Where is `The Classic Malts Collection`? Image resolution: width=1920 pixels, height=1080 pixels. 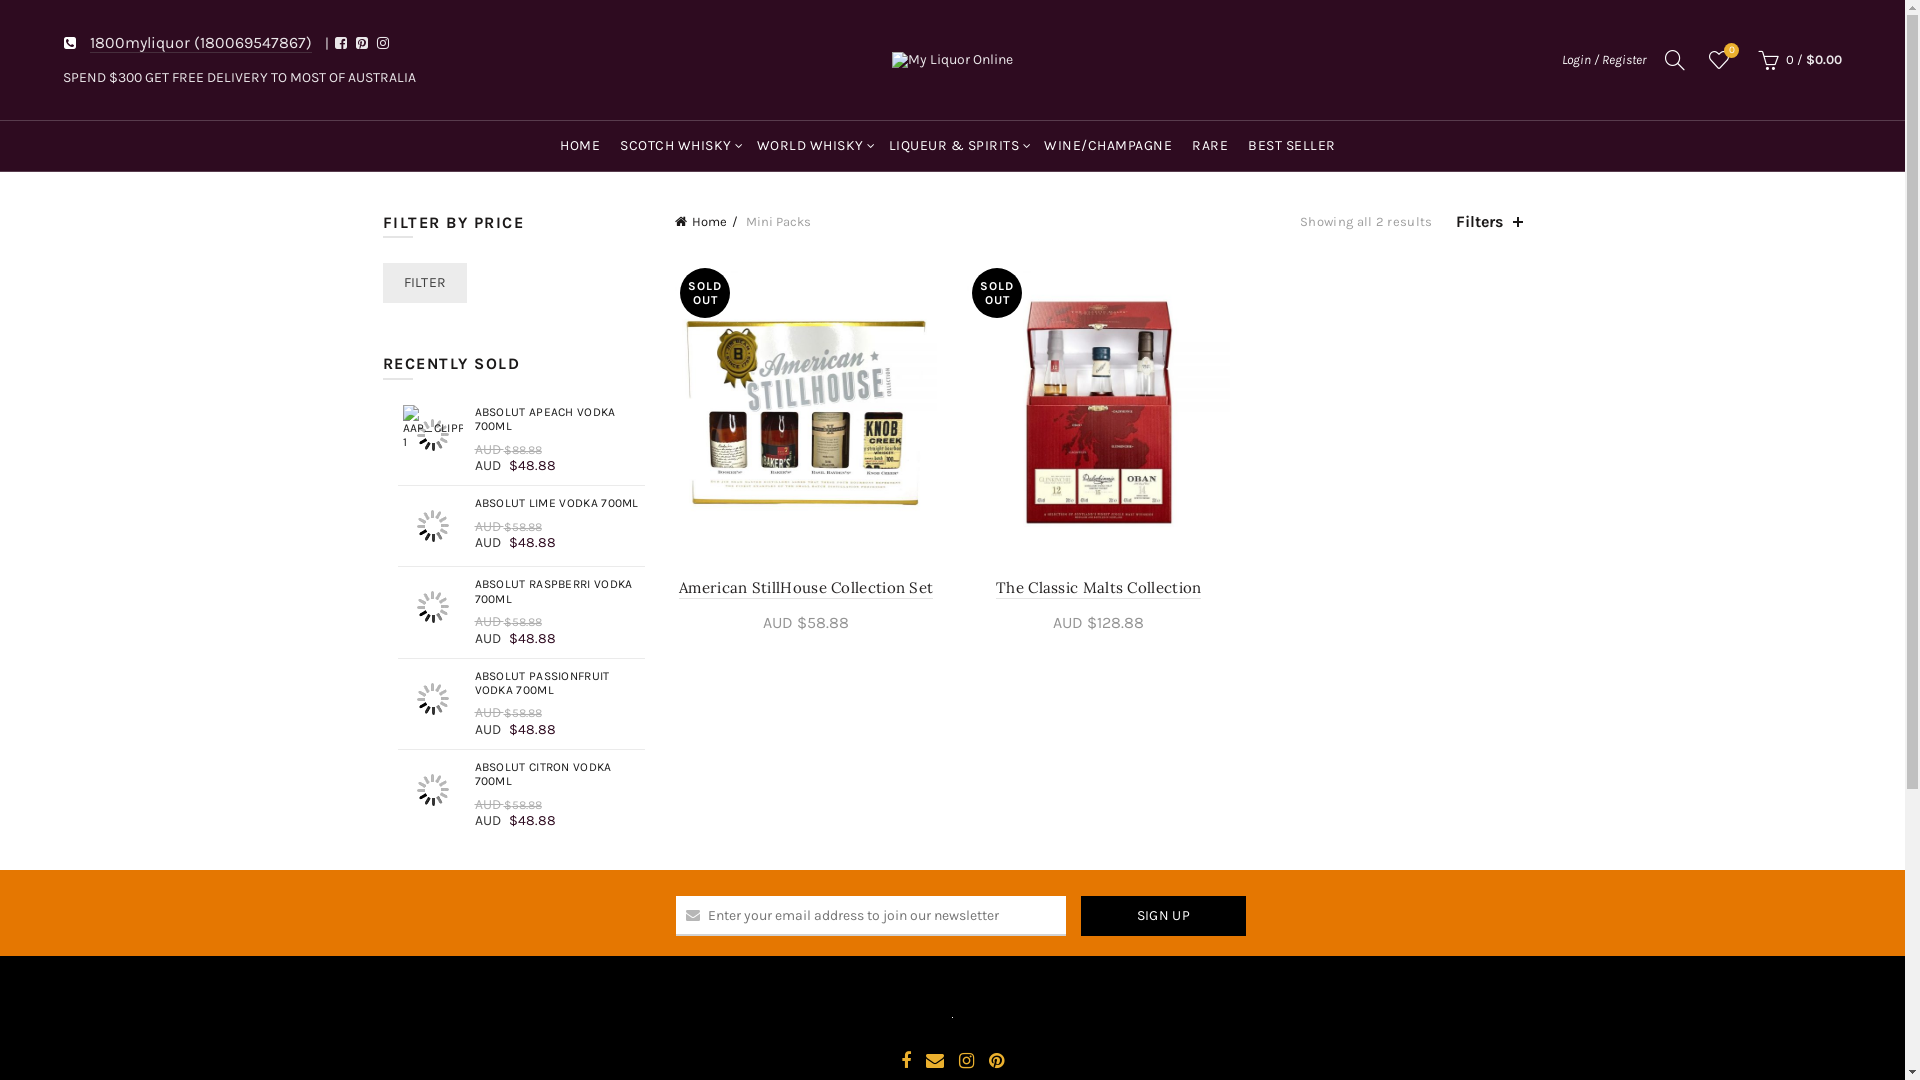 The Classic Malts Collection is located at coordinates (1098, 588).